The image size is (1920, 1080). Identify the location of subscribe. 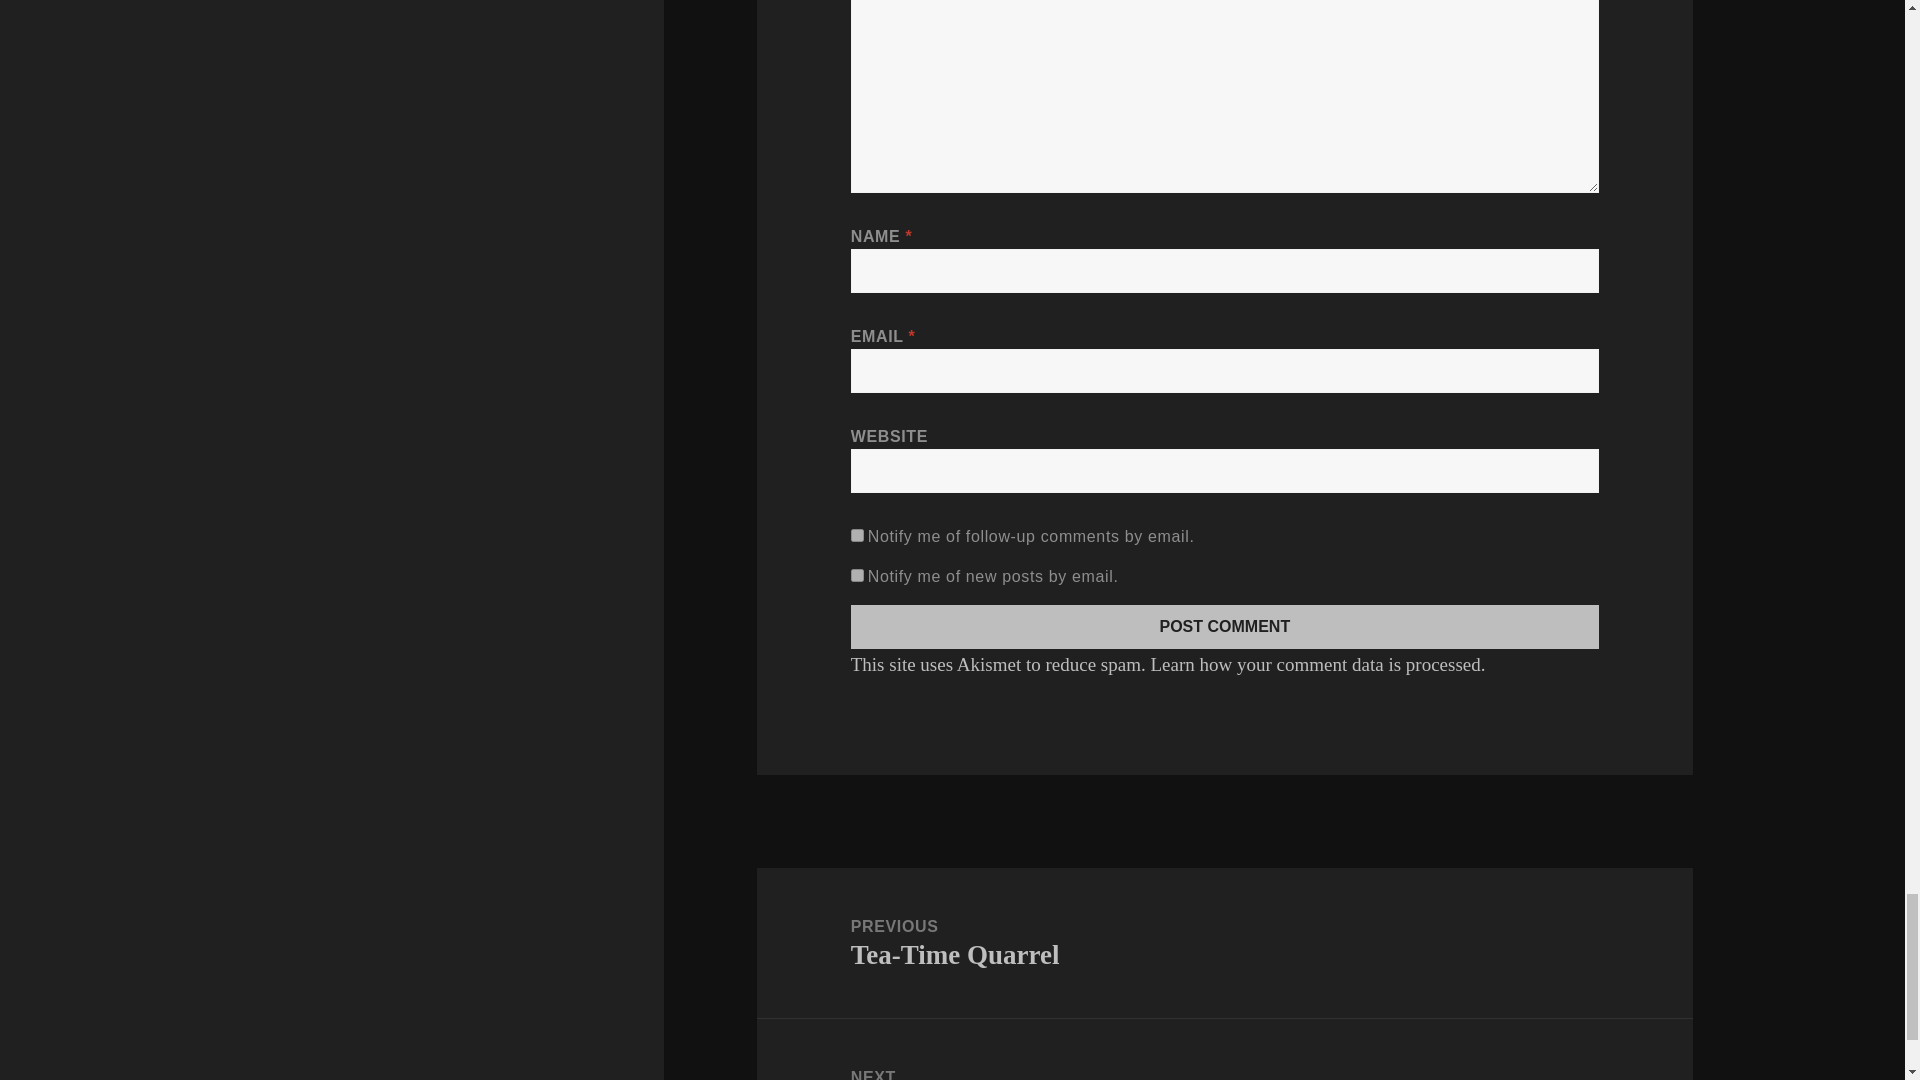
(857, 536).